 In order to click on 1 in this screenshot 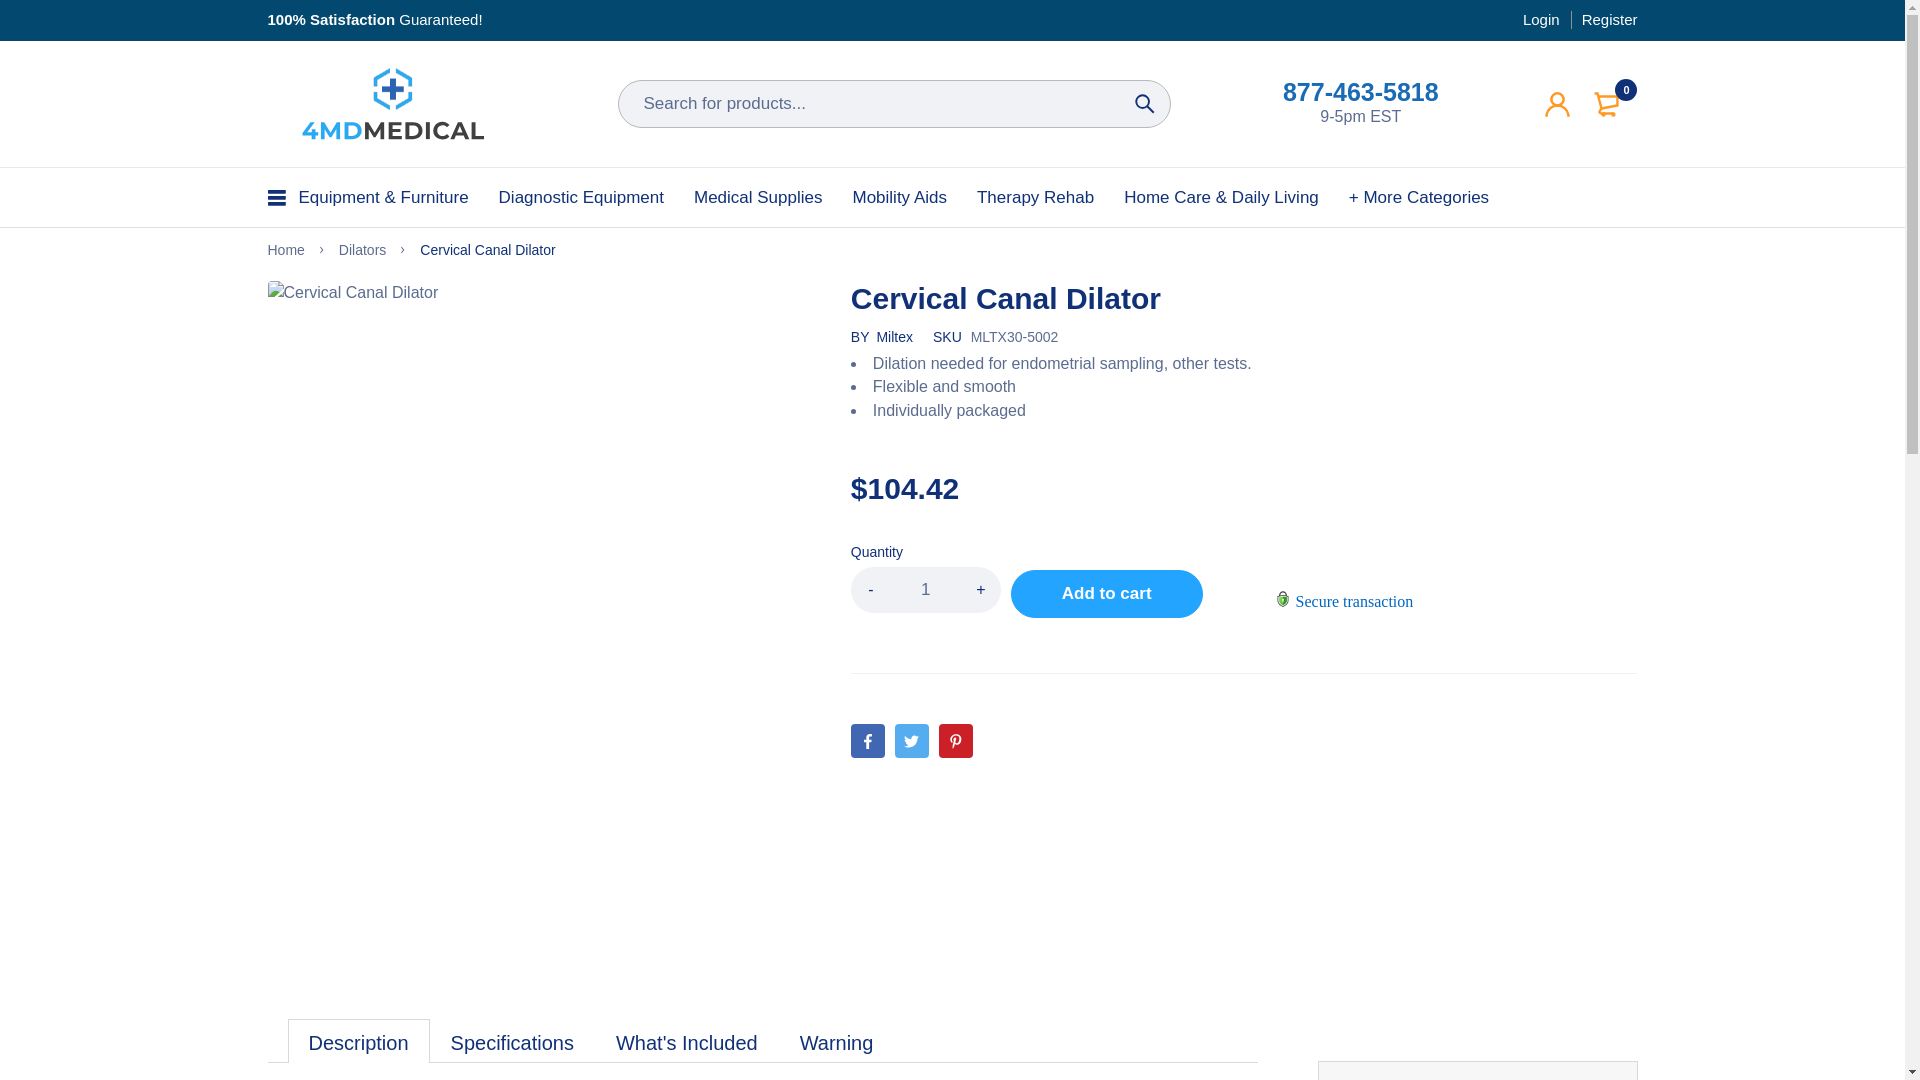, I will do `click(925, 590)`.